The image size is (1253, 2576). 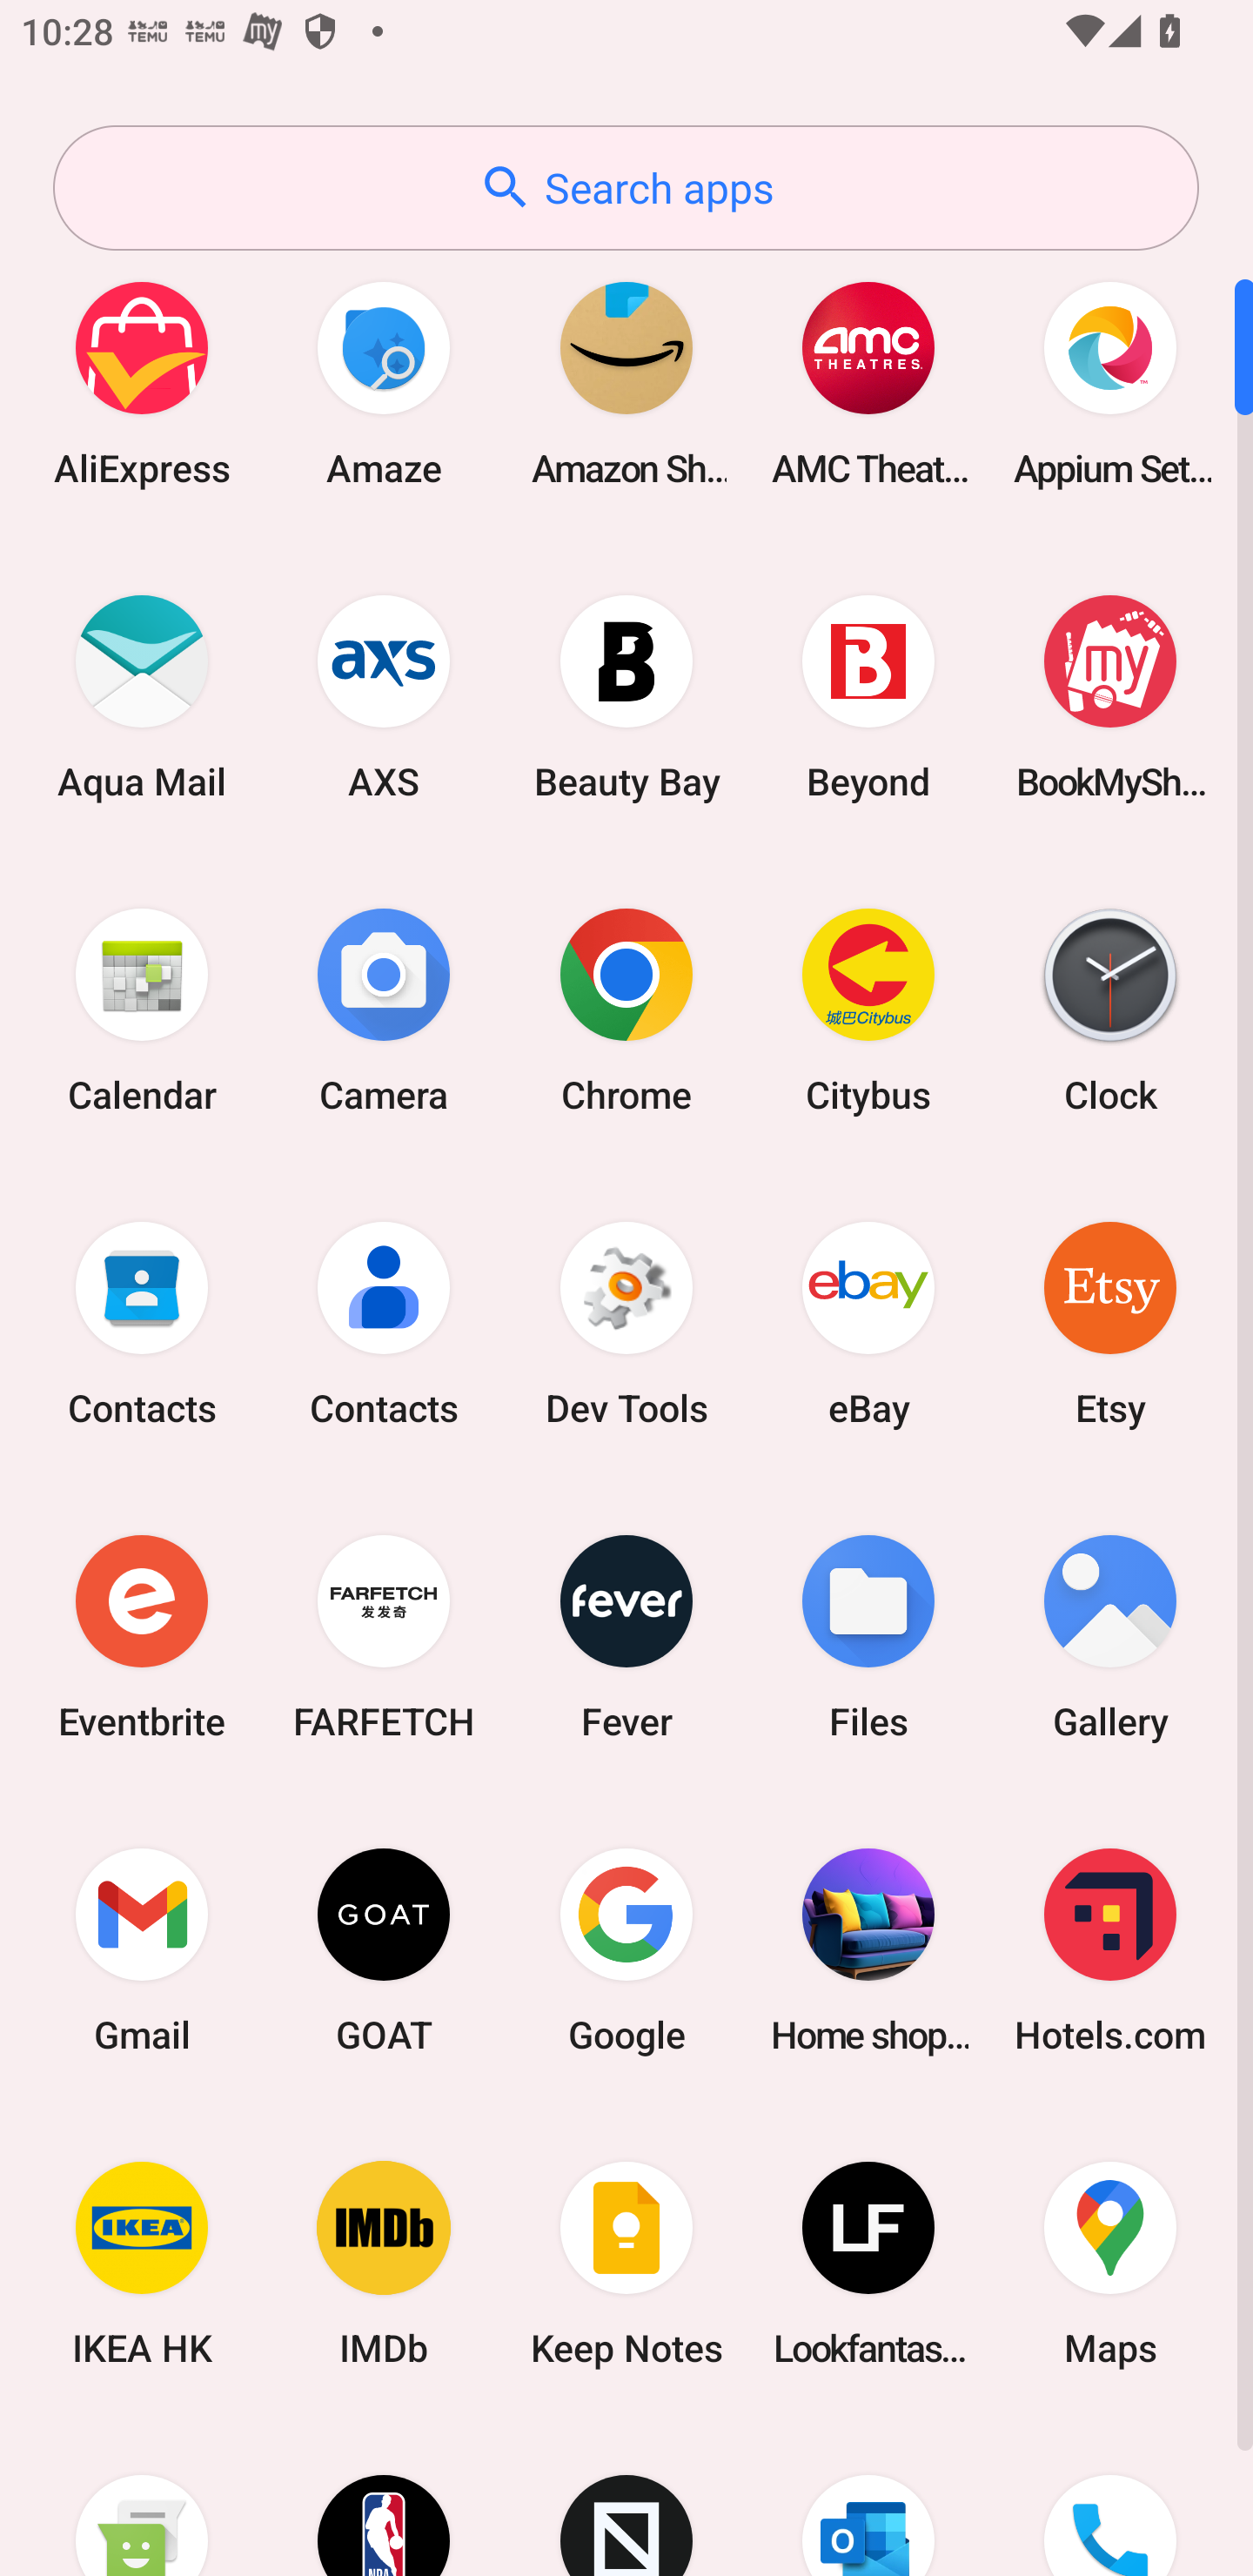 What do you see at coordinates (1110, 696) in the screenshot?
I see `BookMyShow` at bounding box center [1110, 696].